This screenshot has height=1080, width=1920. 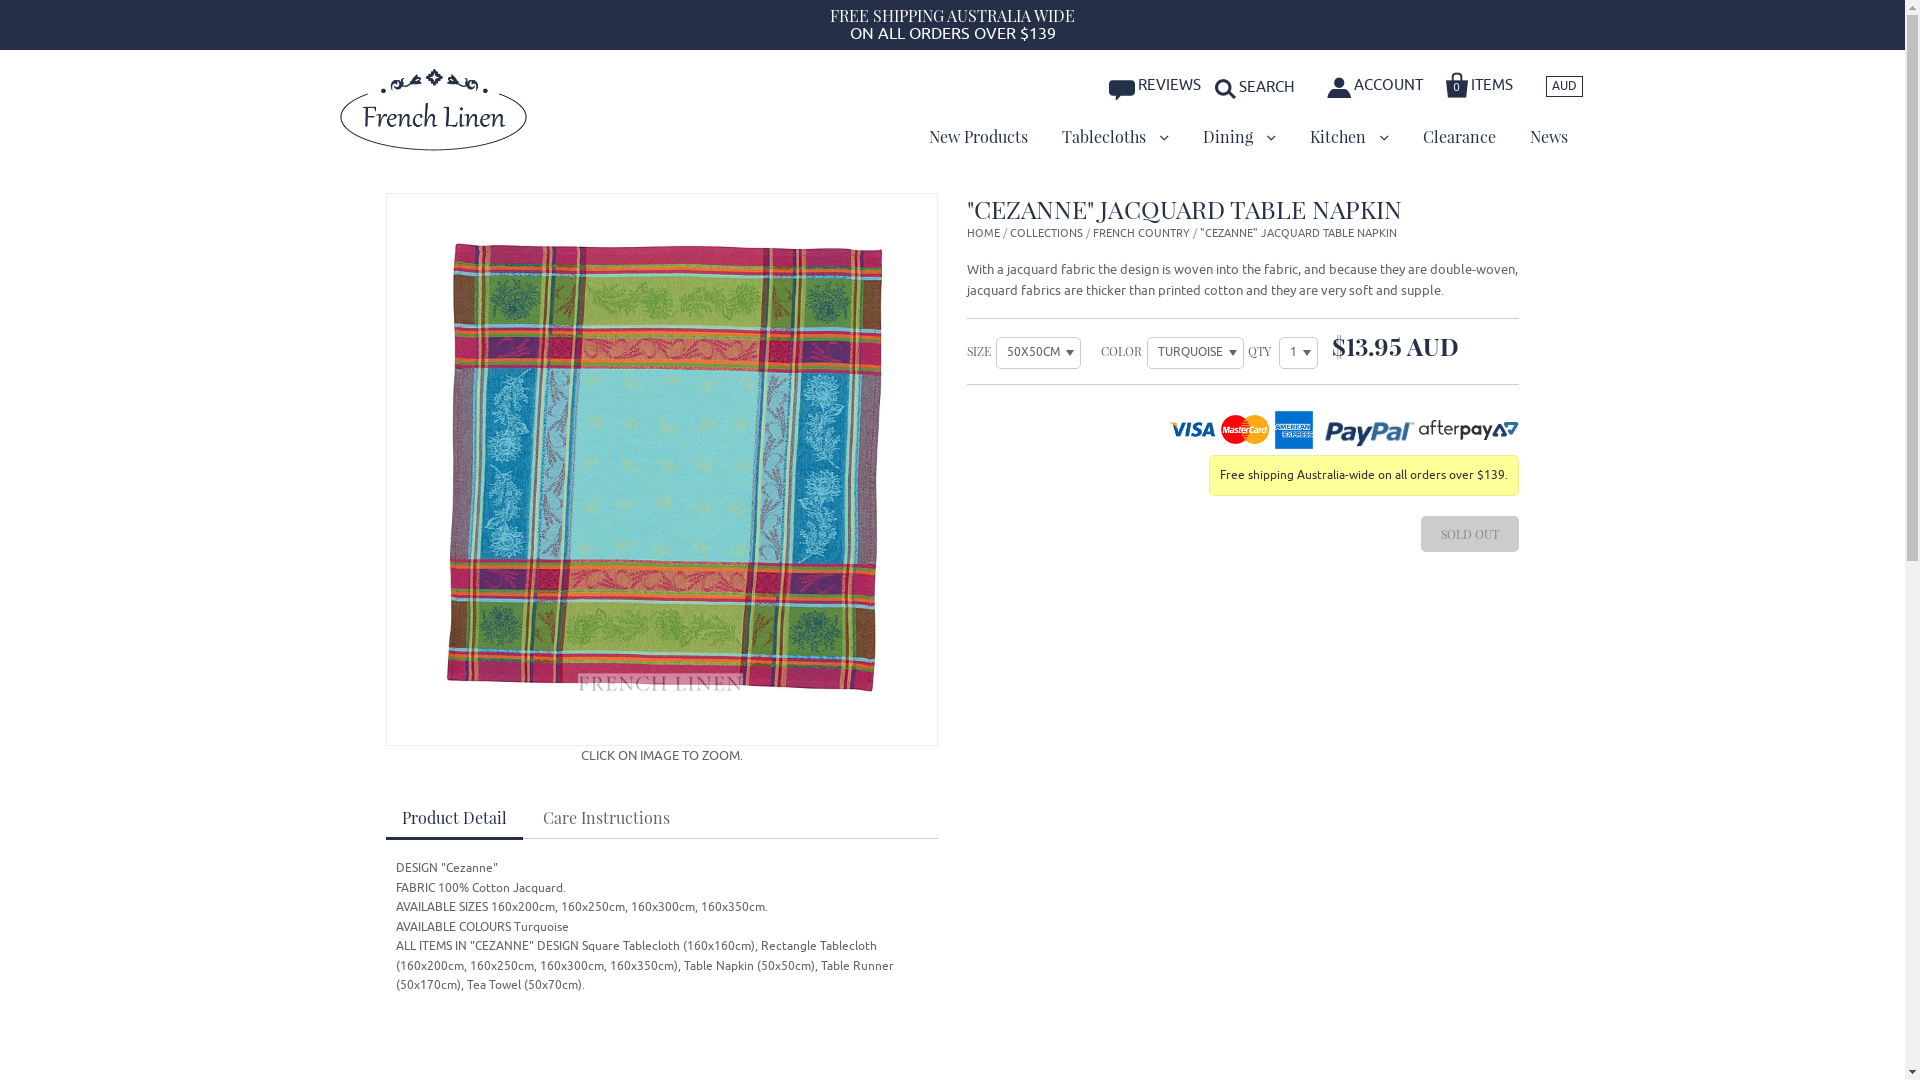 I want to click on COLLECTIONS, so click(x=1046, y=233).